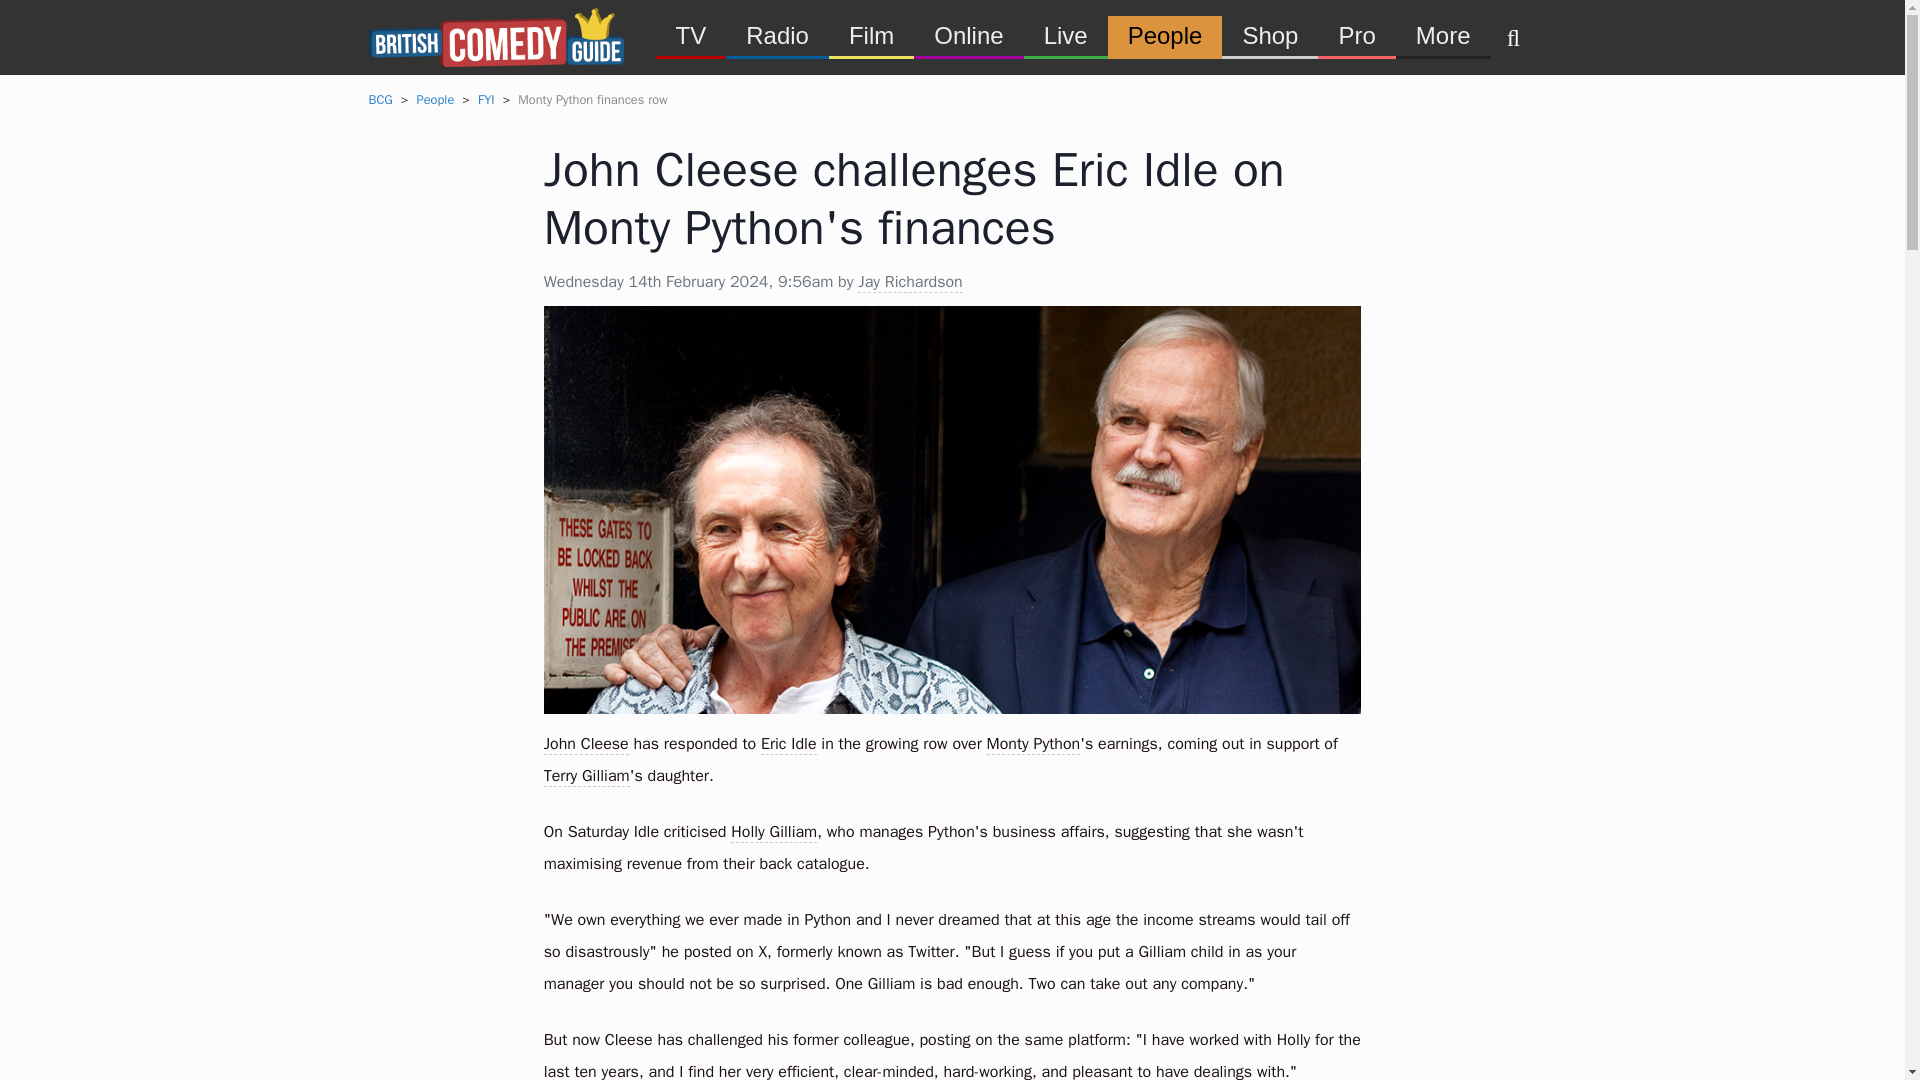  What do you see at coordinates (1165, 34) in the screenshot?
I see `People` at bounding box center [1165, 34].